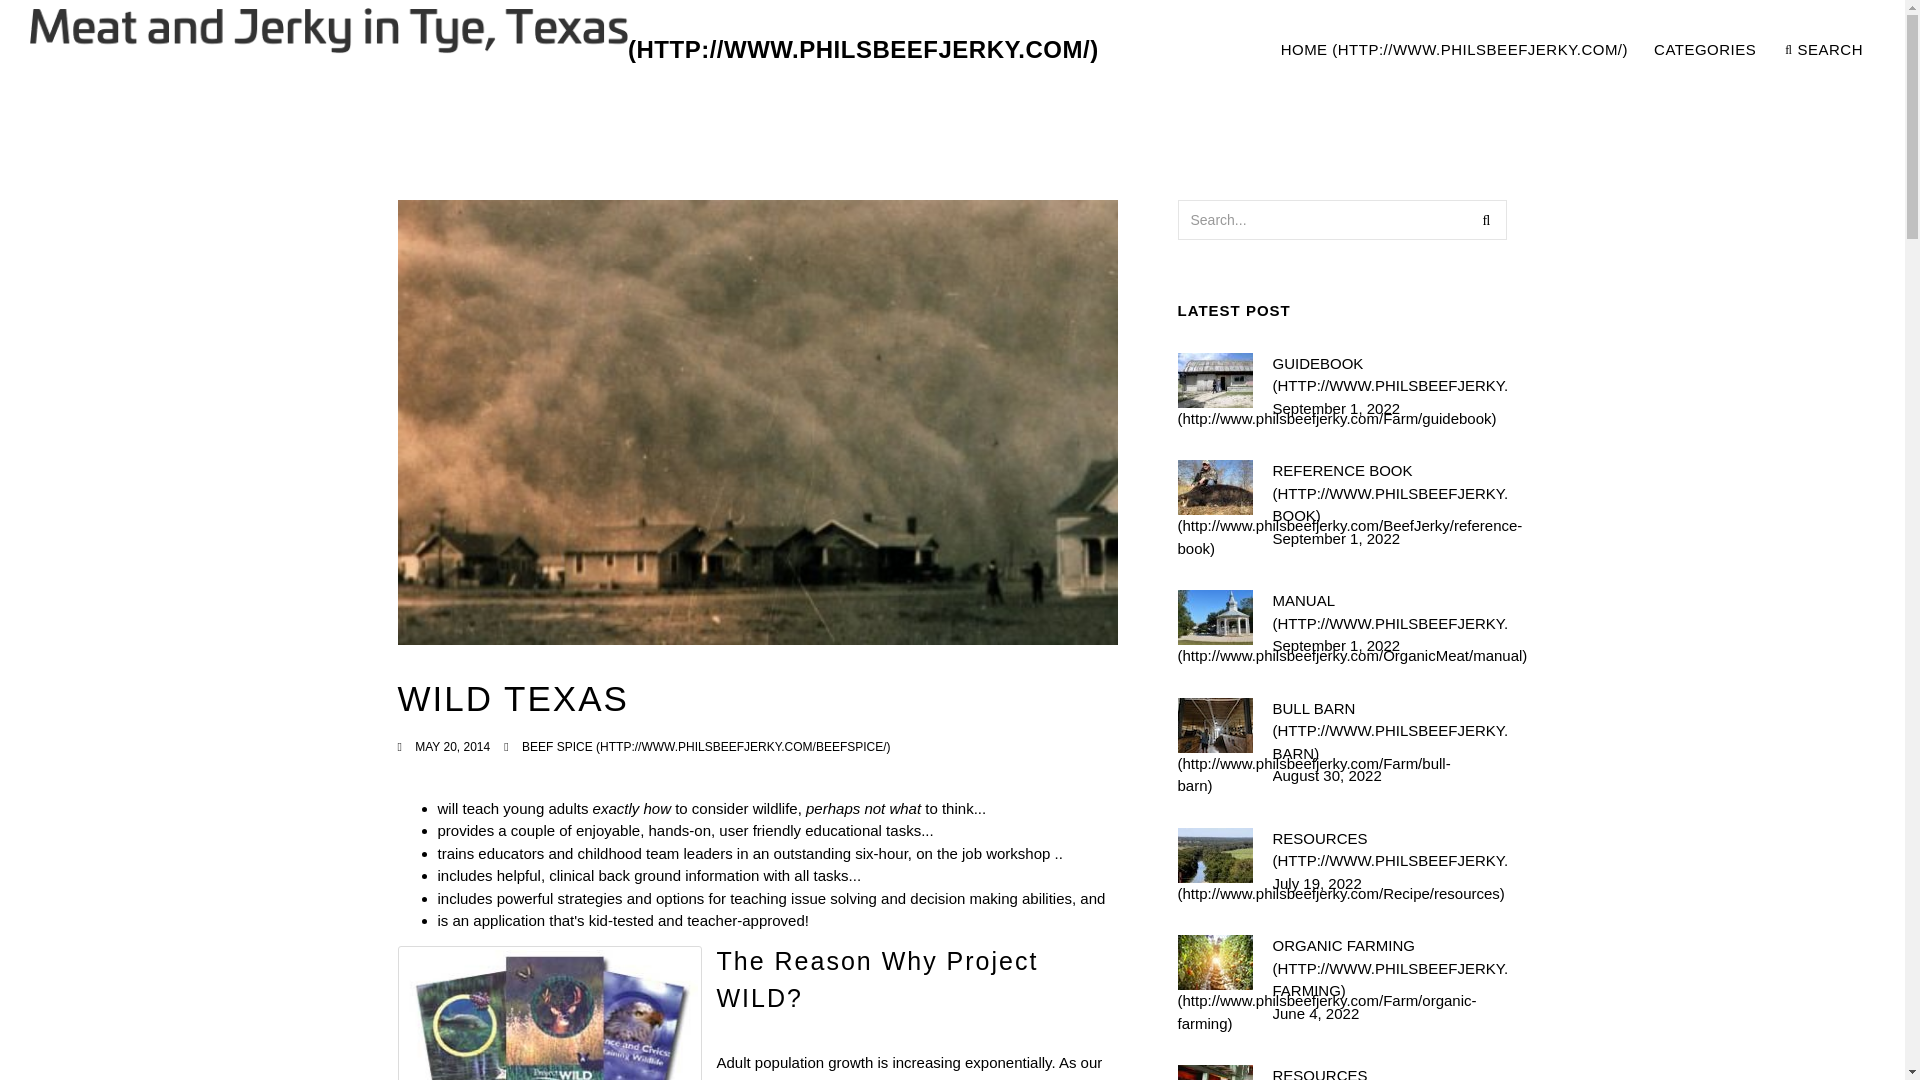 This screenshot has height=1080, width=1920. Describe the element at coordinates (1571, 50) in the screenshot. I see `Search` at that location.